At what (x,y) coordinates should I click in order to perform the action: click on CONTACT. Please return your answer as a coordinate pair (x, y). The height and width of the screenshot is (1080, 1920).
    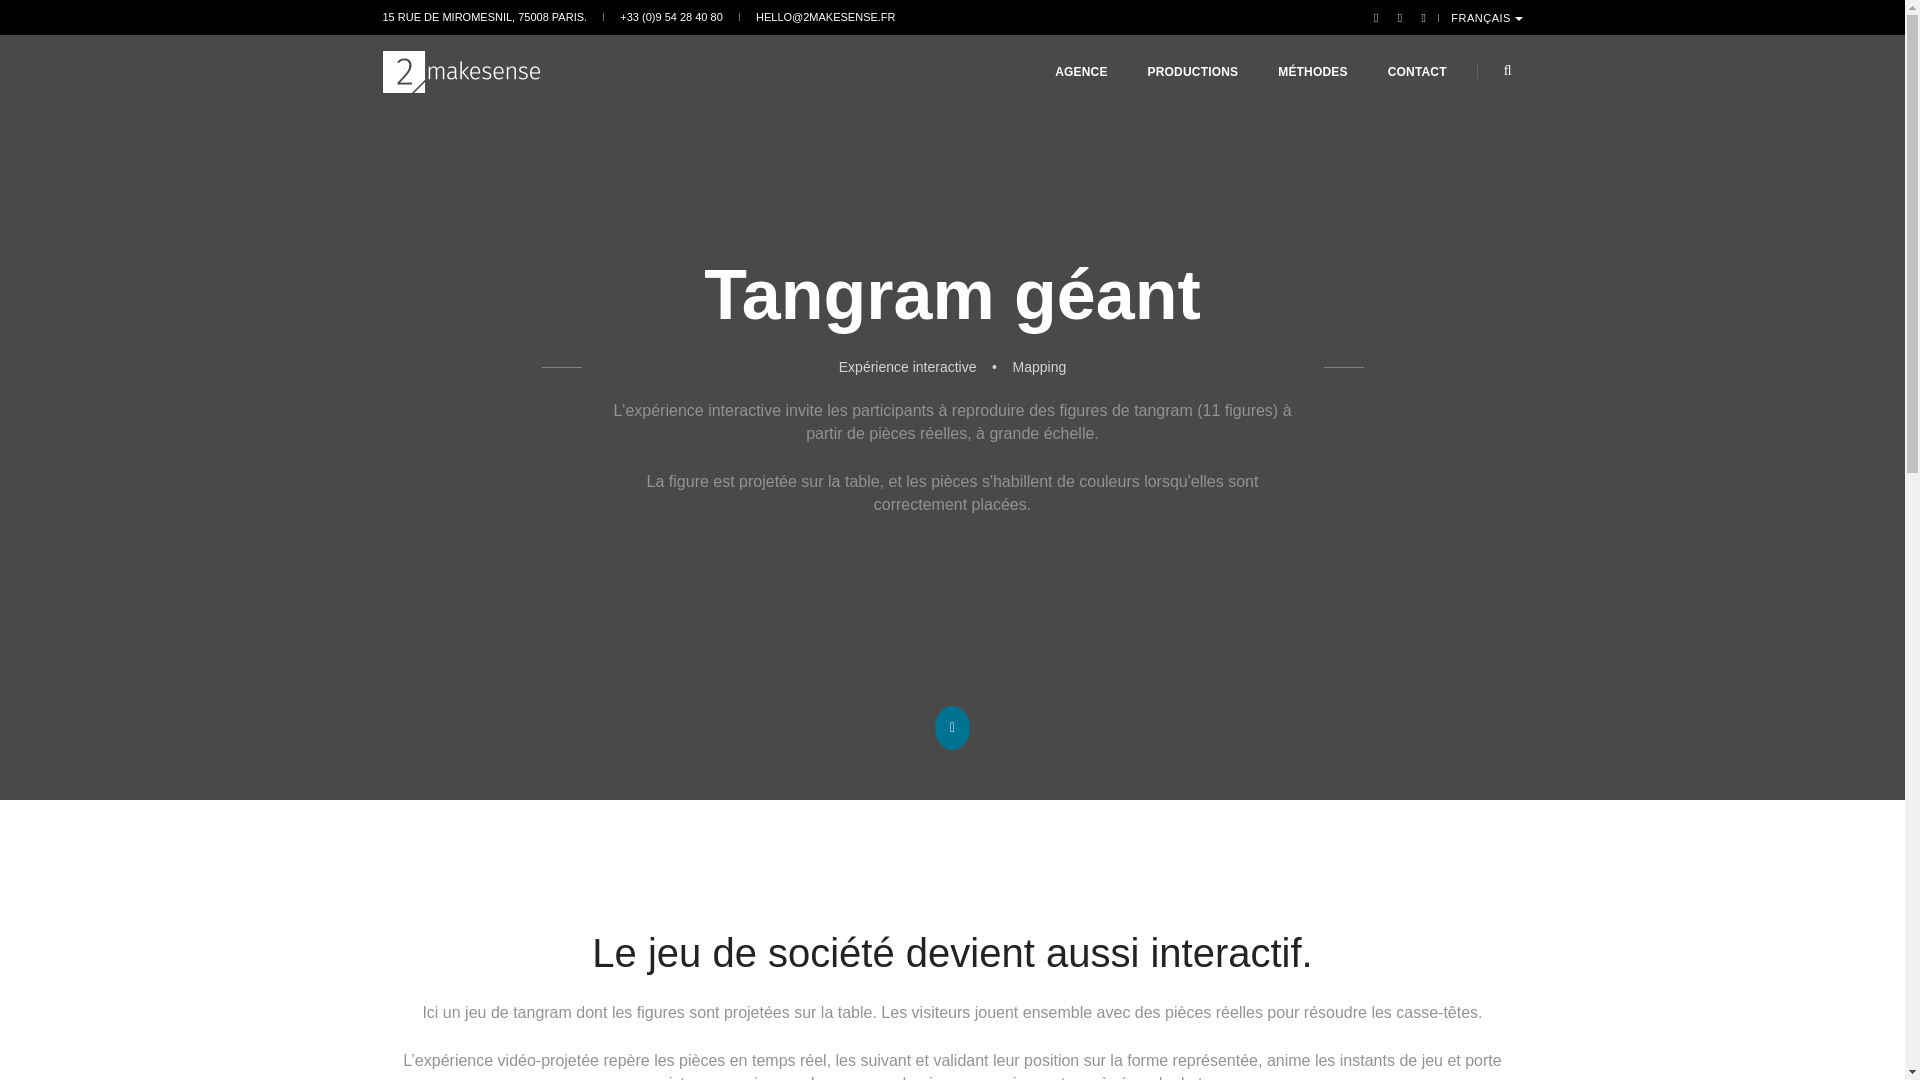
    Looking at the image, I should click on (1418, 72).